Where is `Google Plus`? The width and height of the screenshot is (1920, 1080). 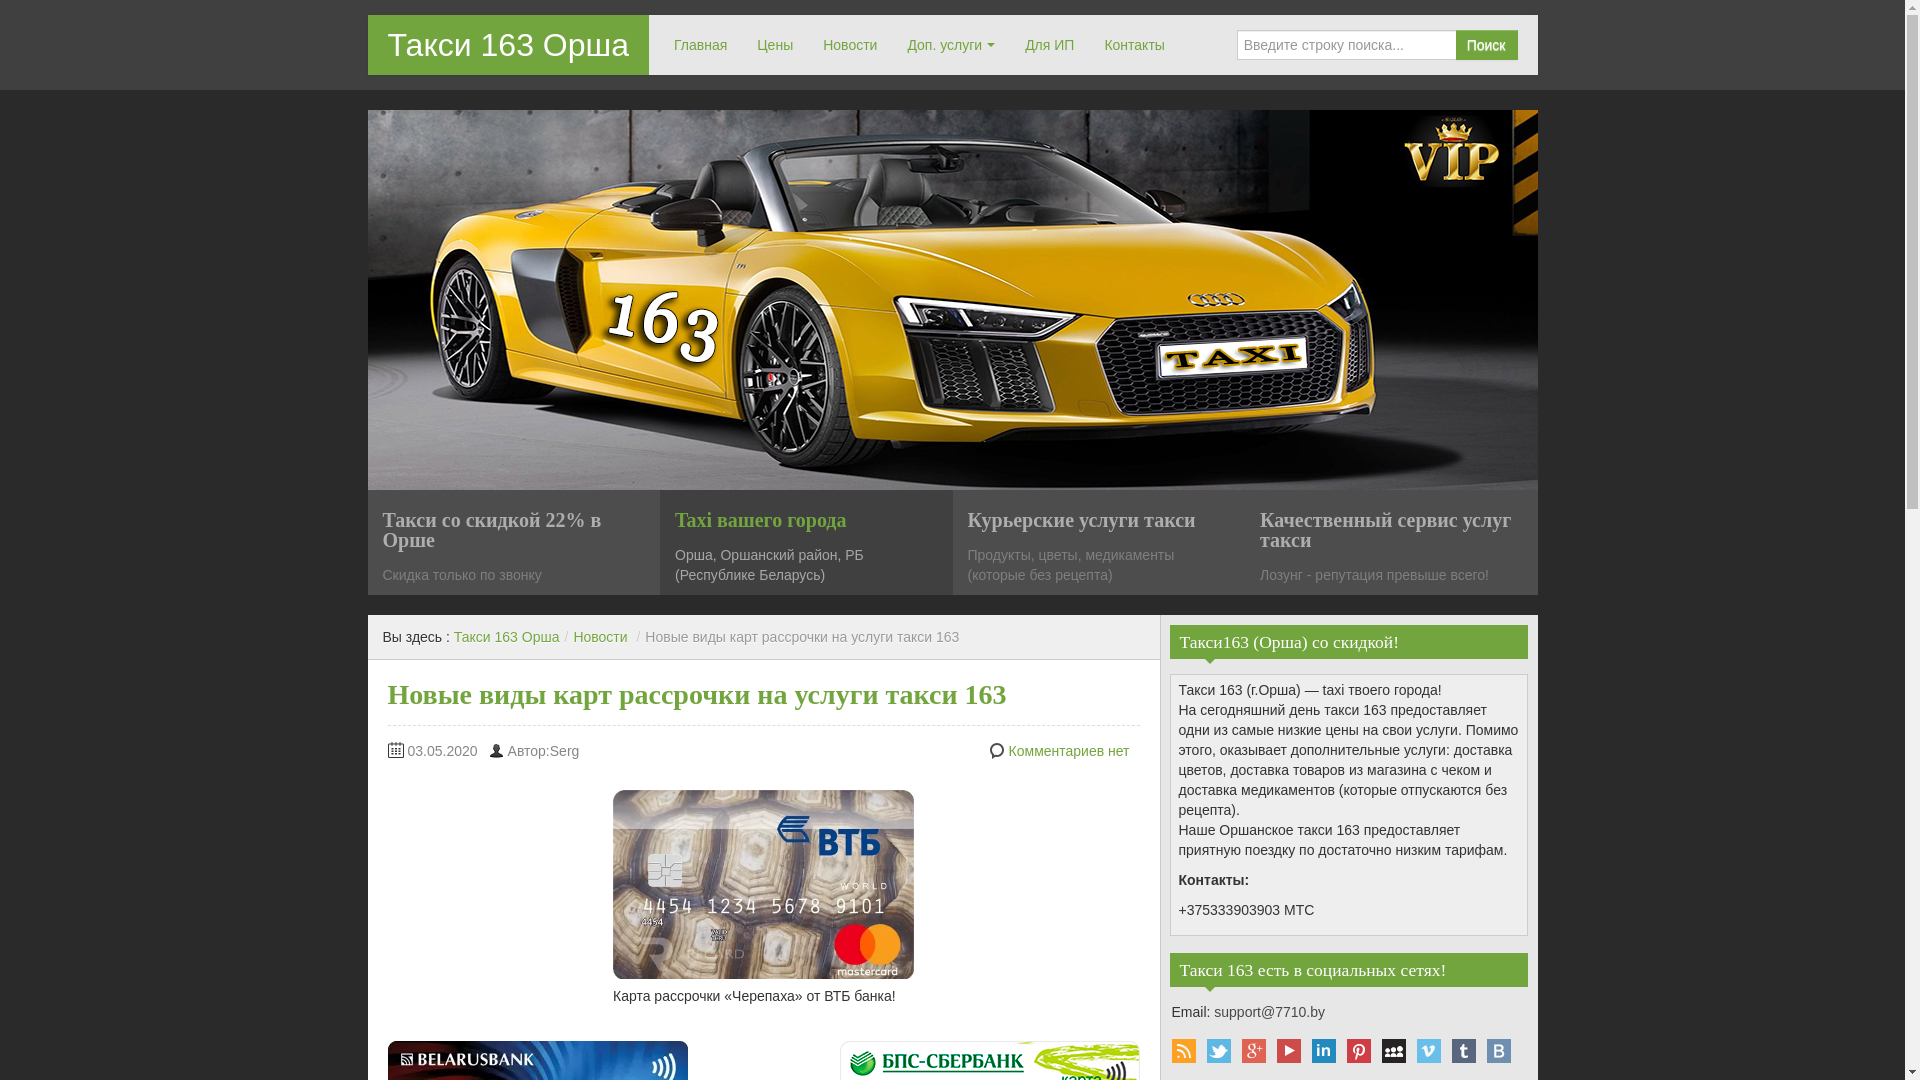 Google Plus is located at coordinates (1254, 1050).